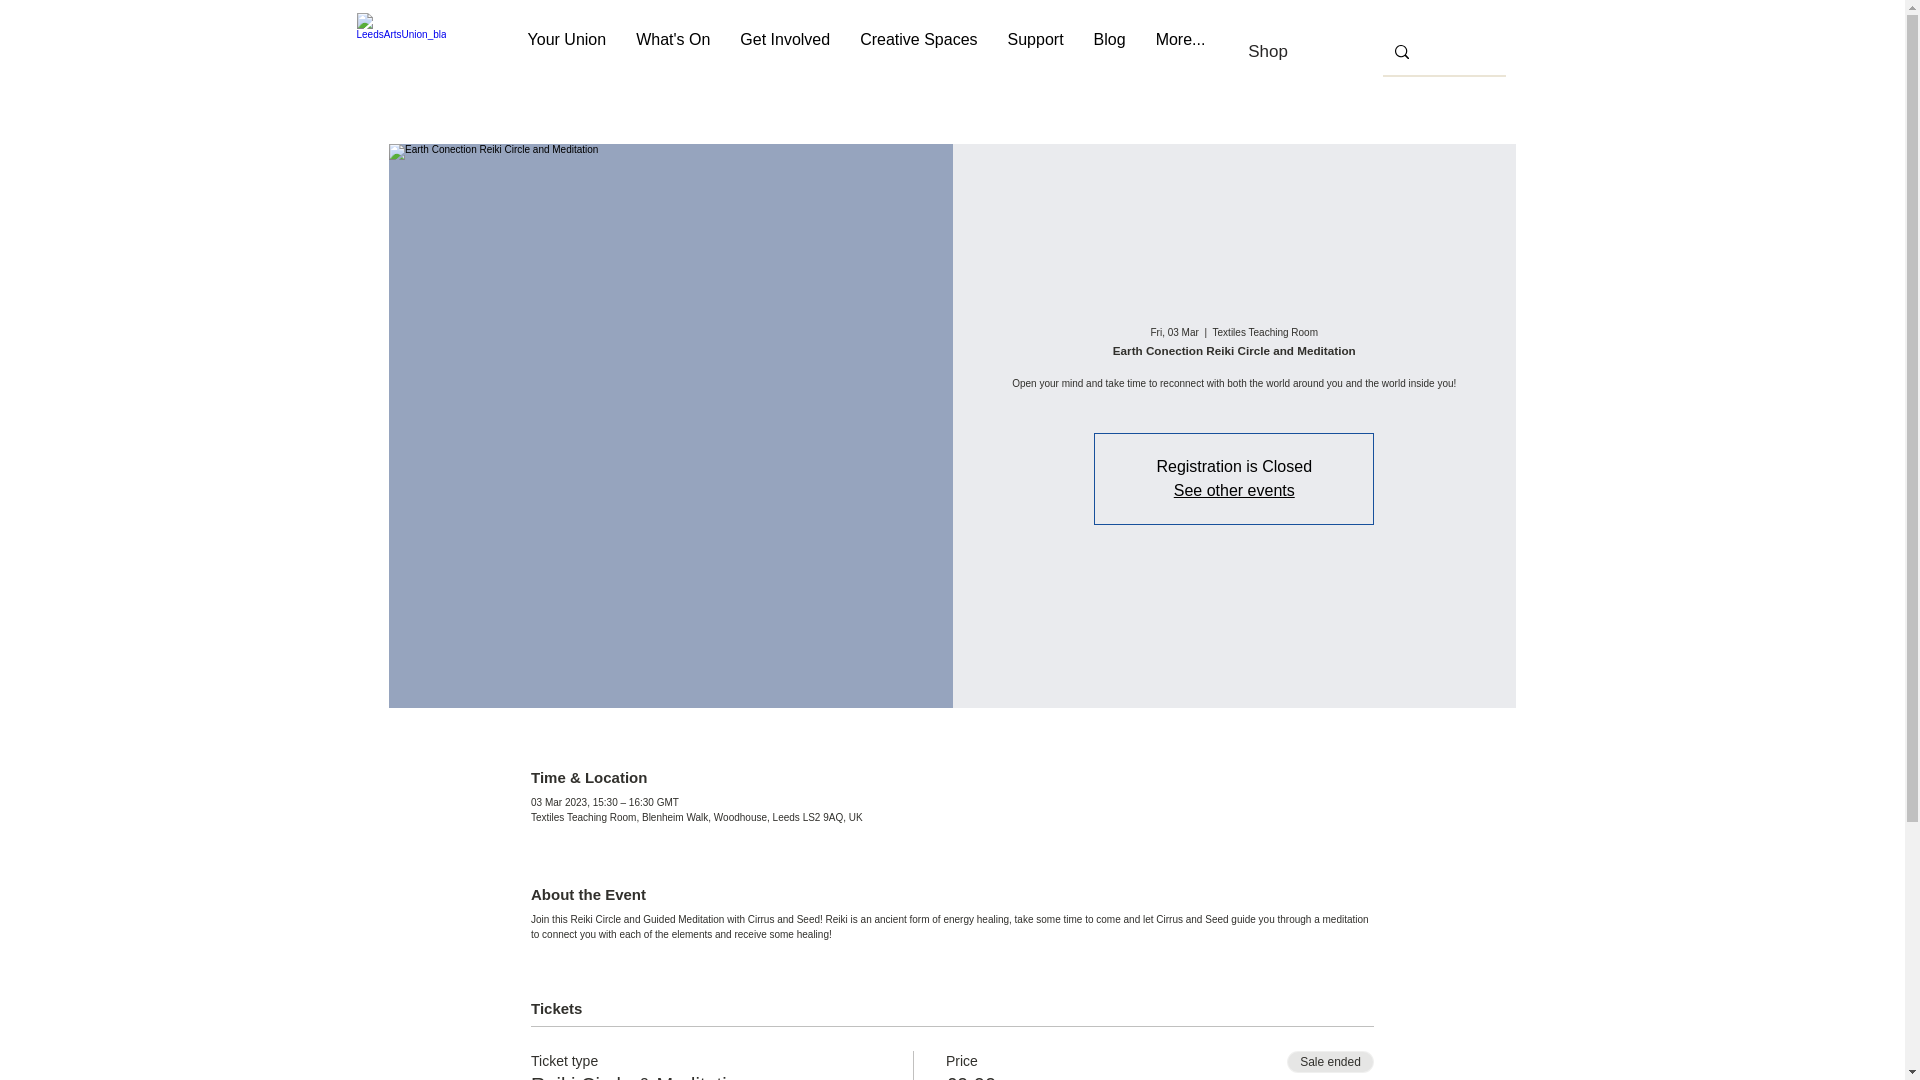 The width and height of the screenshot is (1920, 1080). What do you see at coordinates (918, 52) in the screenshot?
I see `Creative Spaces` at bounding box center [918, 52].